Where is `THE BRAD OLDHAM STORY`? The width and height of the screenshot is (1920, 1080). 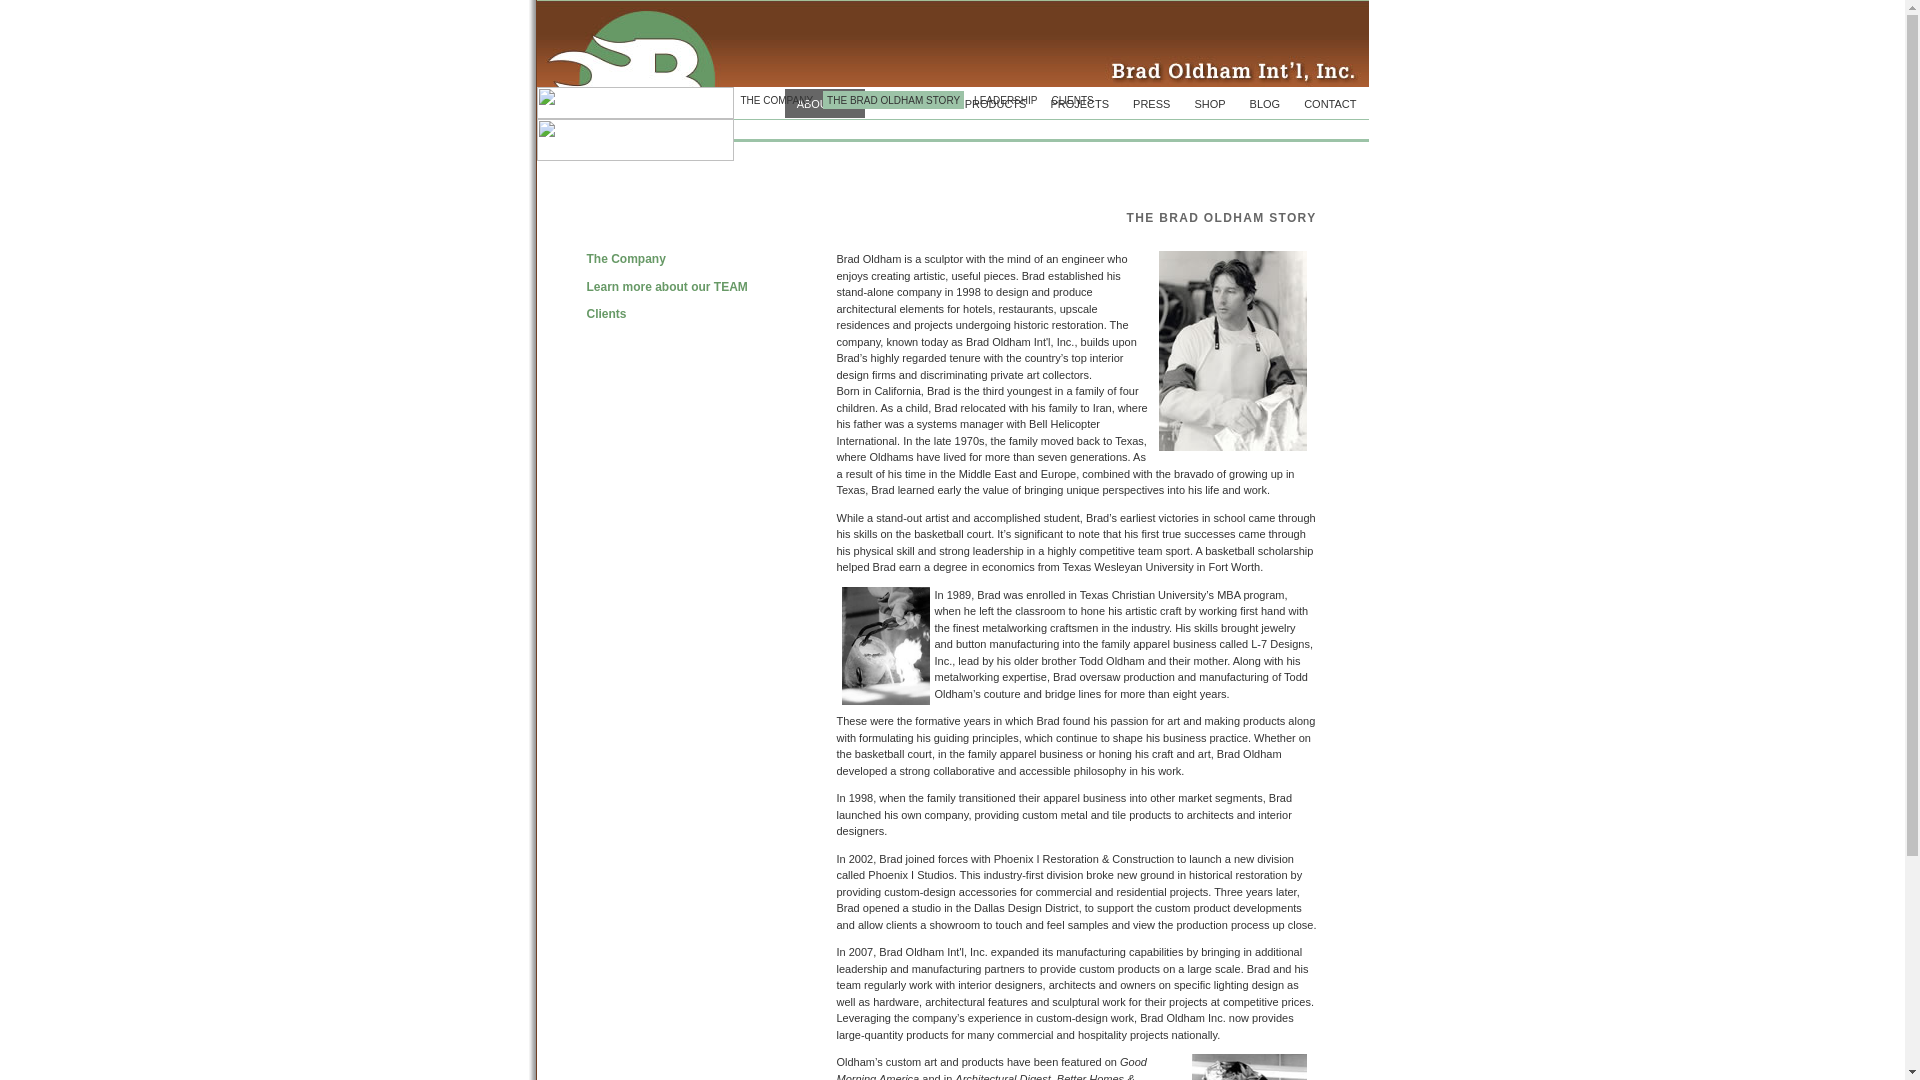 THE BRAD OLDHAM STORY is located at coordinates (894, 100).